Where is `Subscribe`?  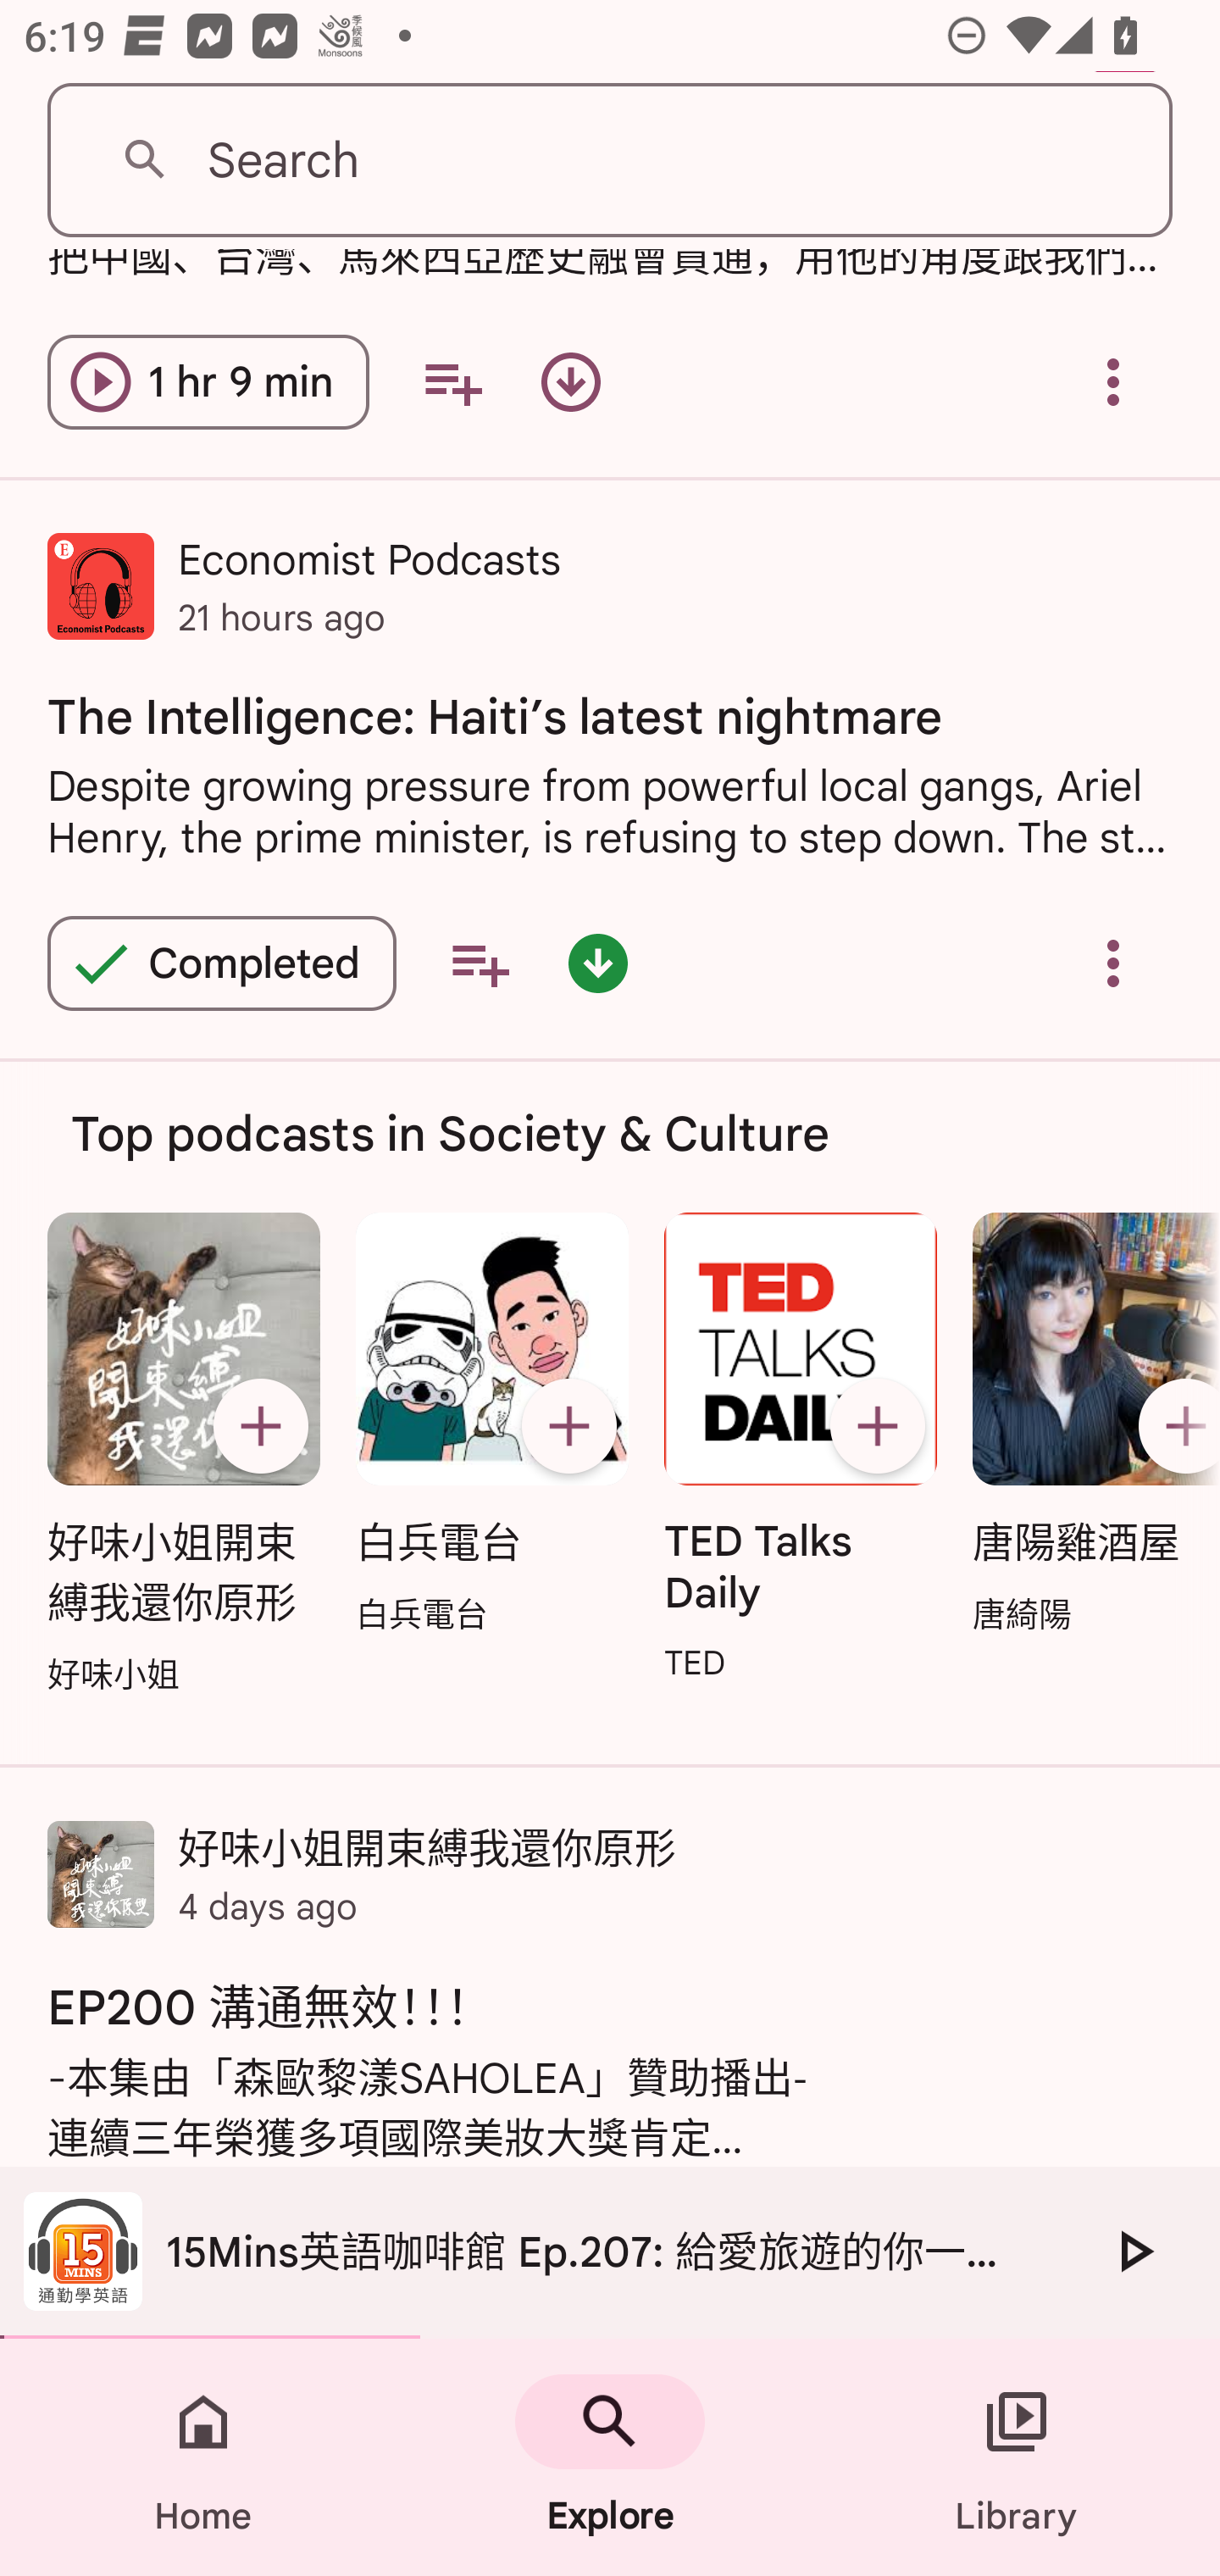 Subscribe is located at coordinates (568, 1427).